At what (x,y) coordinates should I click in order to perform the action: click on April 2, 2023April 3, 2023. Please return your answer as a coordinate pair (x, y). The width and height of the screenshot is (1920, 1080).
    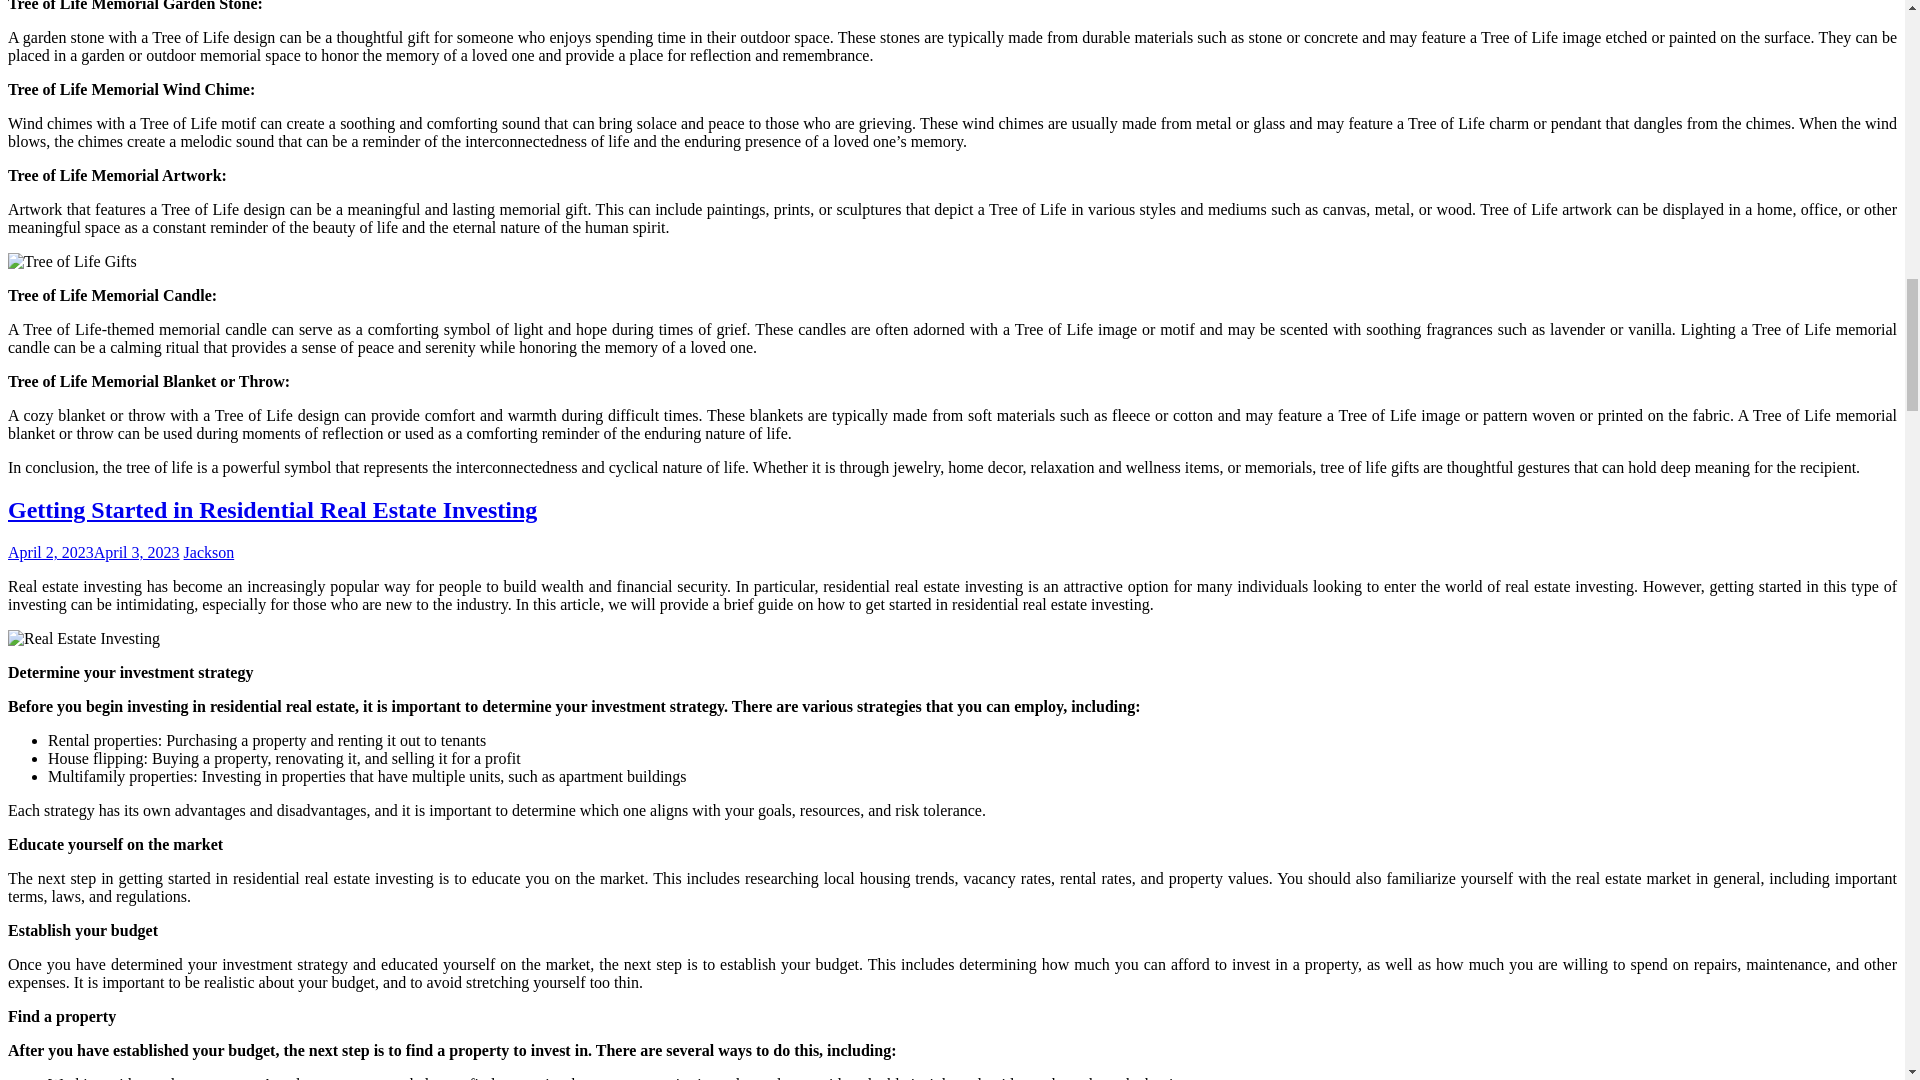
    Looking at the image, I should click on (94, 552).